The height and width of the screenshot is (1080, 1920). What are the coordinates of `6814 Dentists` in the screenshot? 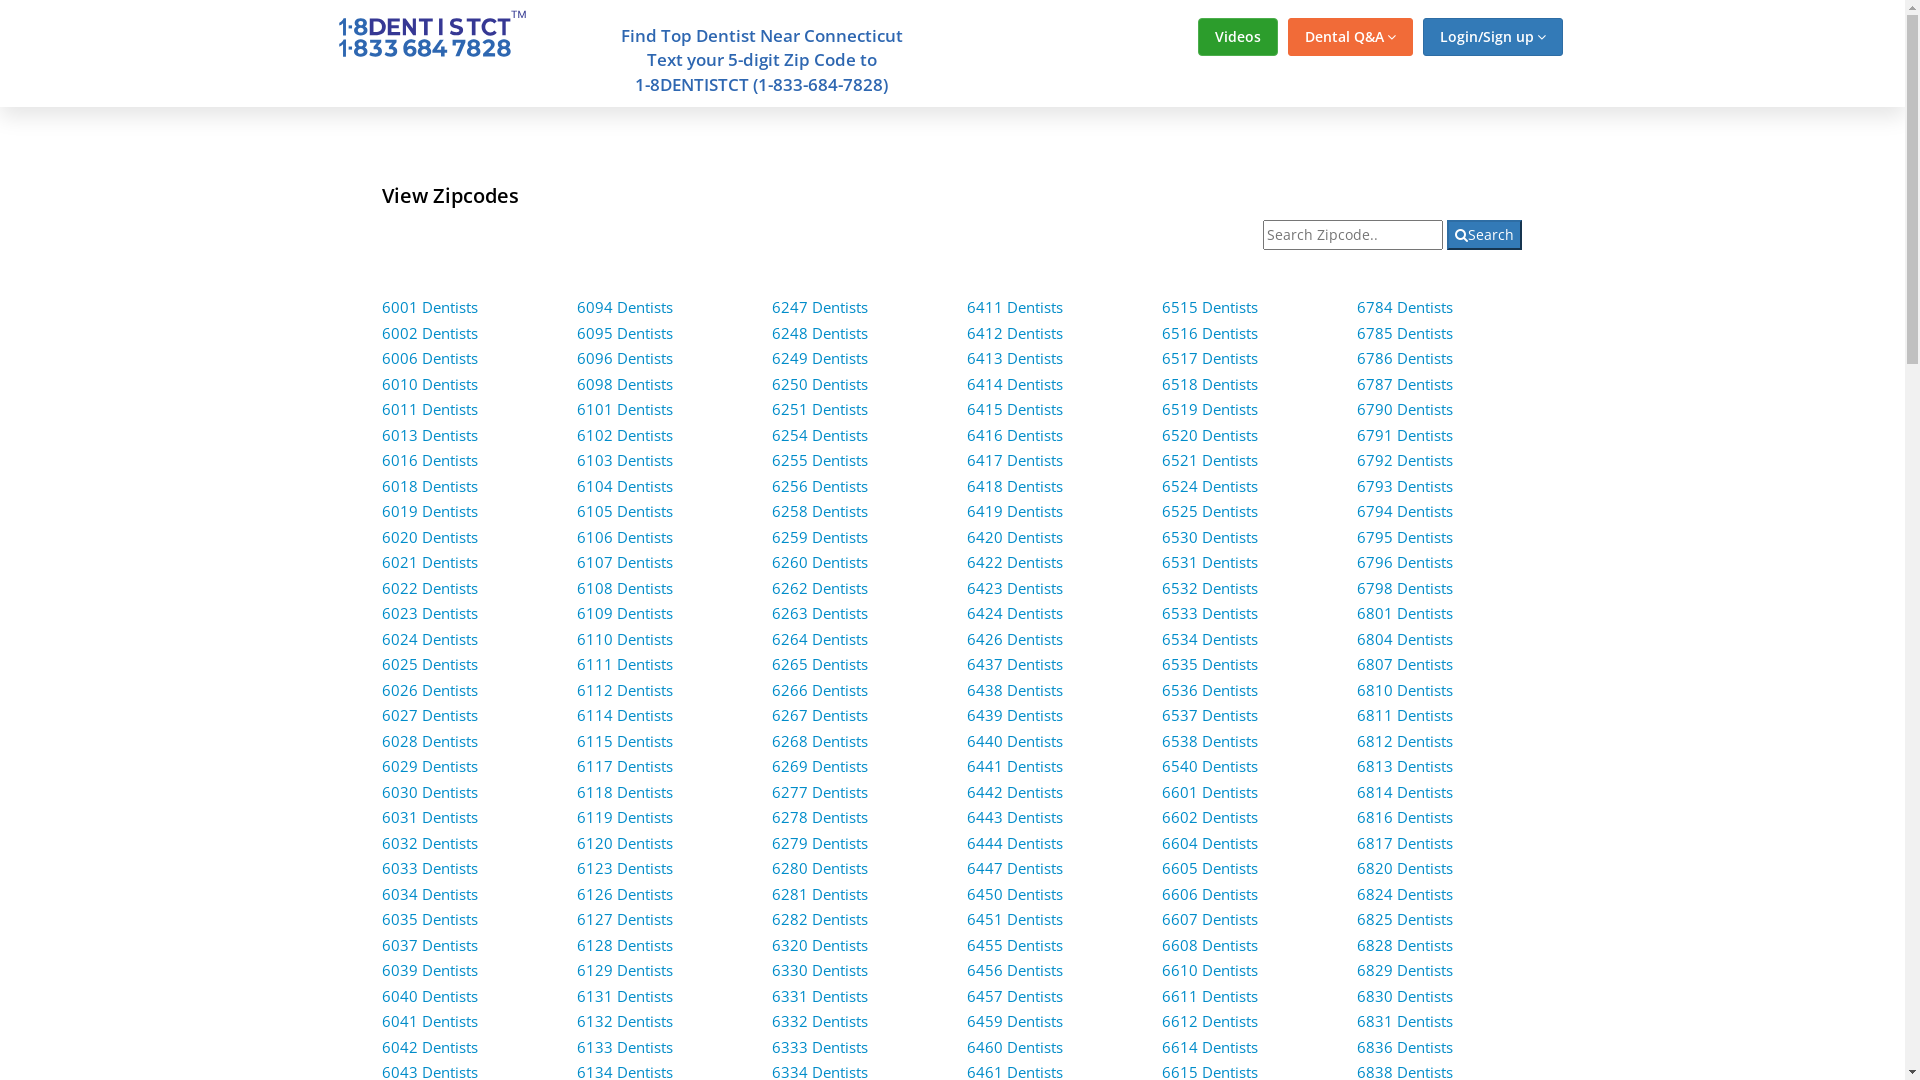 It's located at (1405, 792).